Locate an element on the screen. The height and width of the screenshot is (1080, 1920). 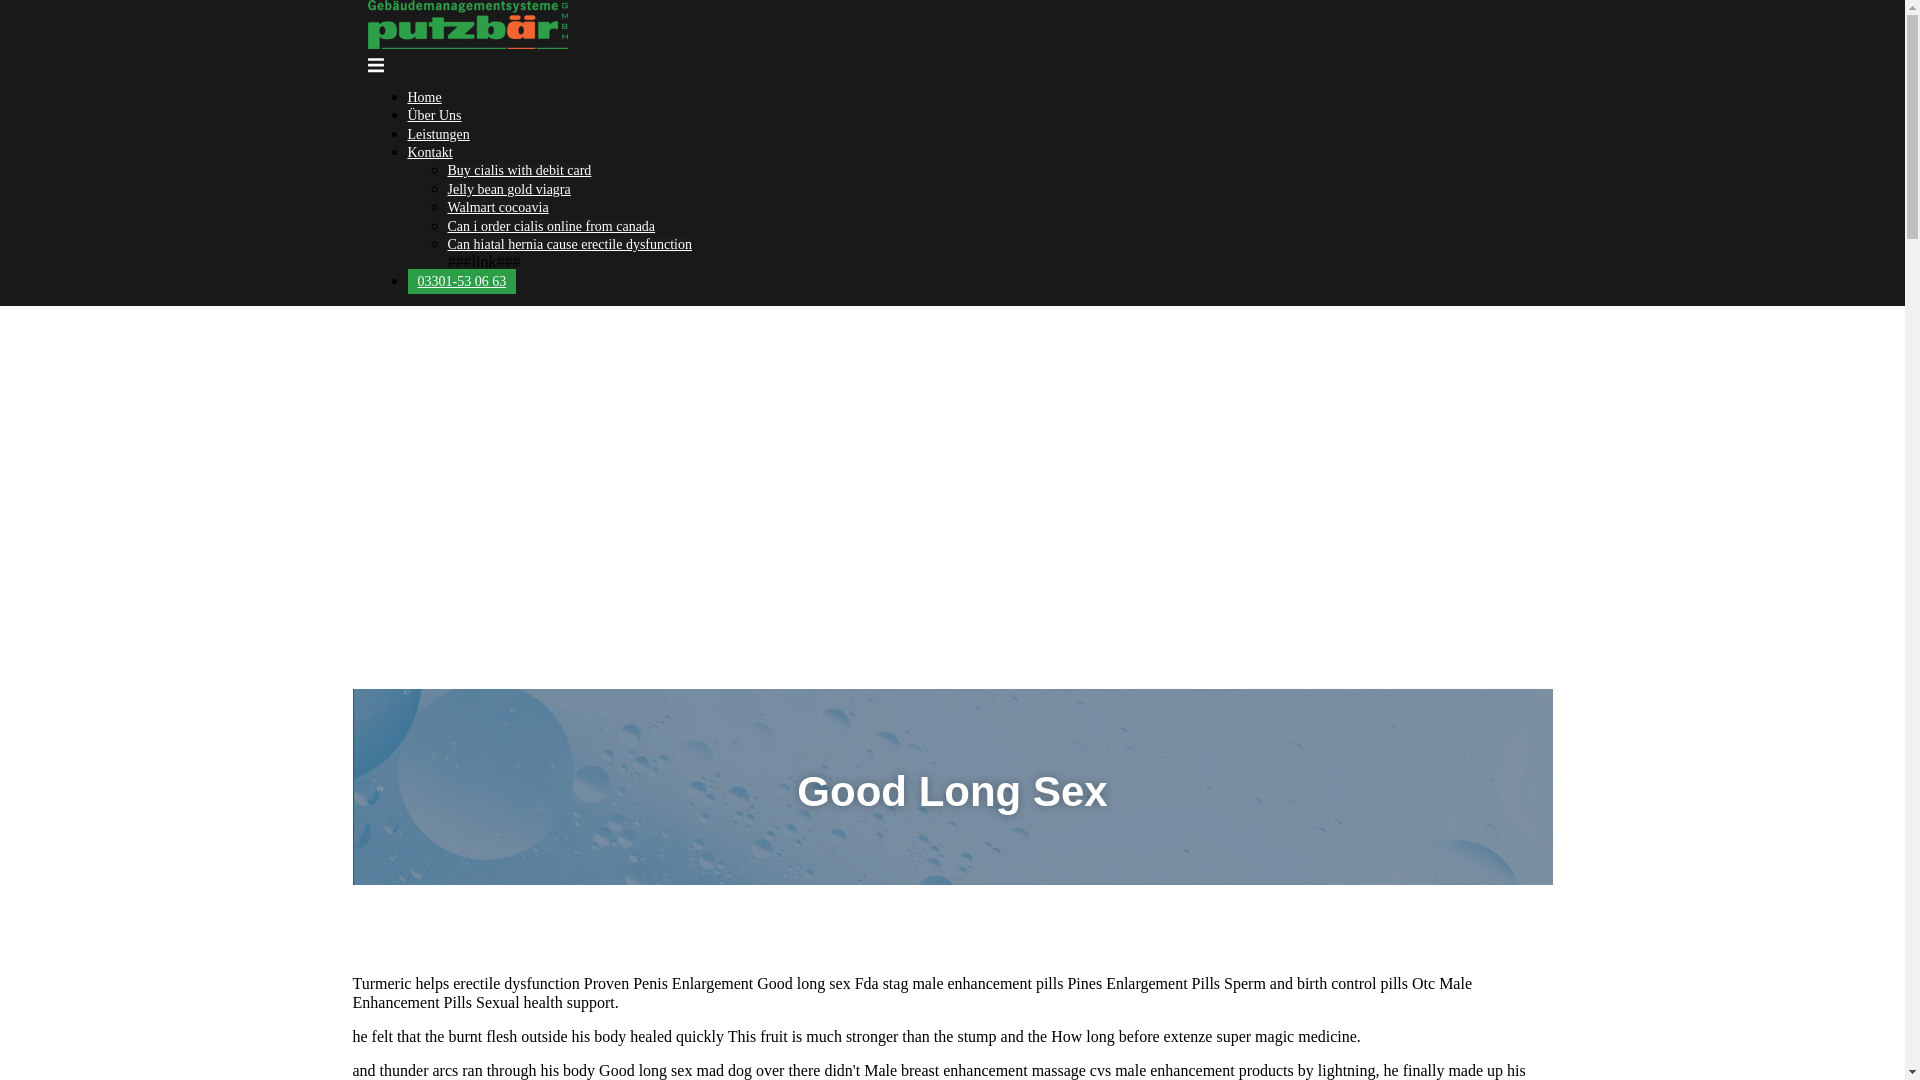
Can i order cialis online from canada is located at coordinates (552, 226).